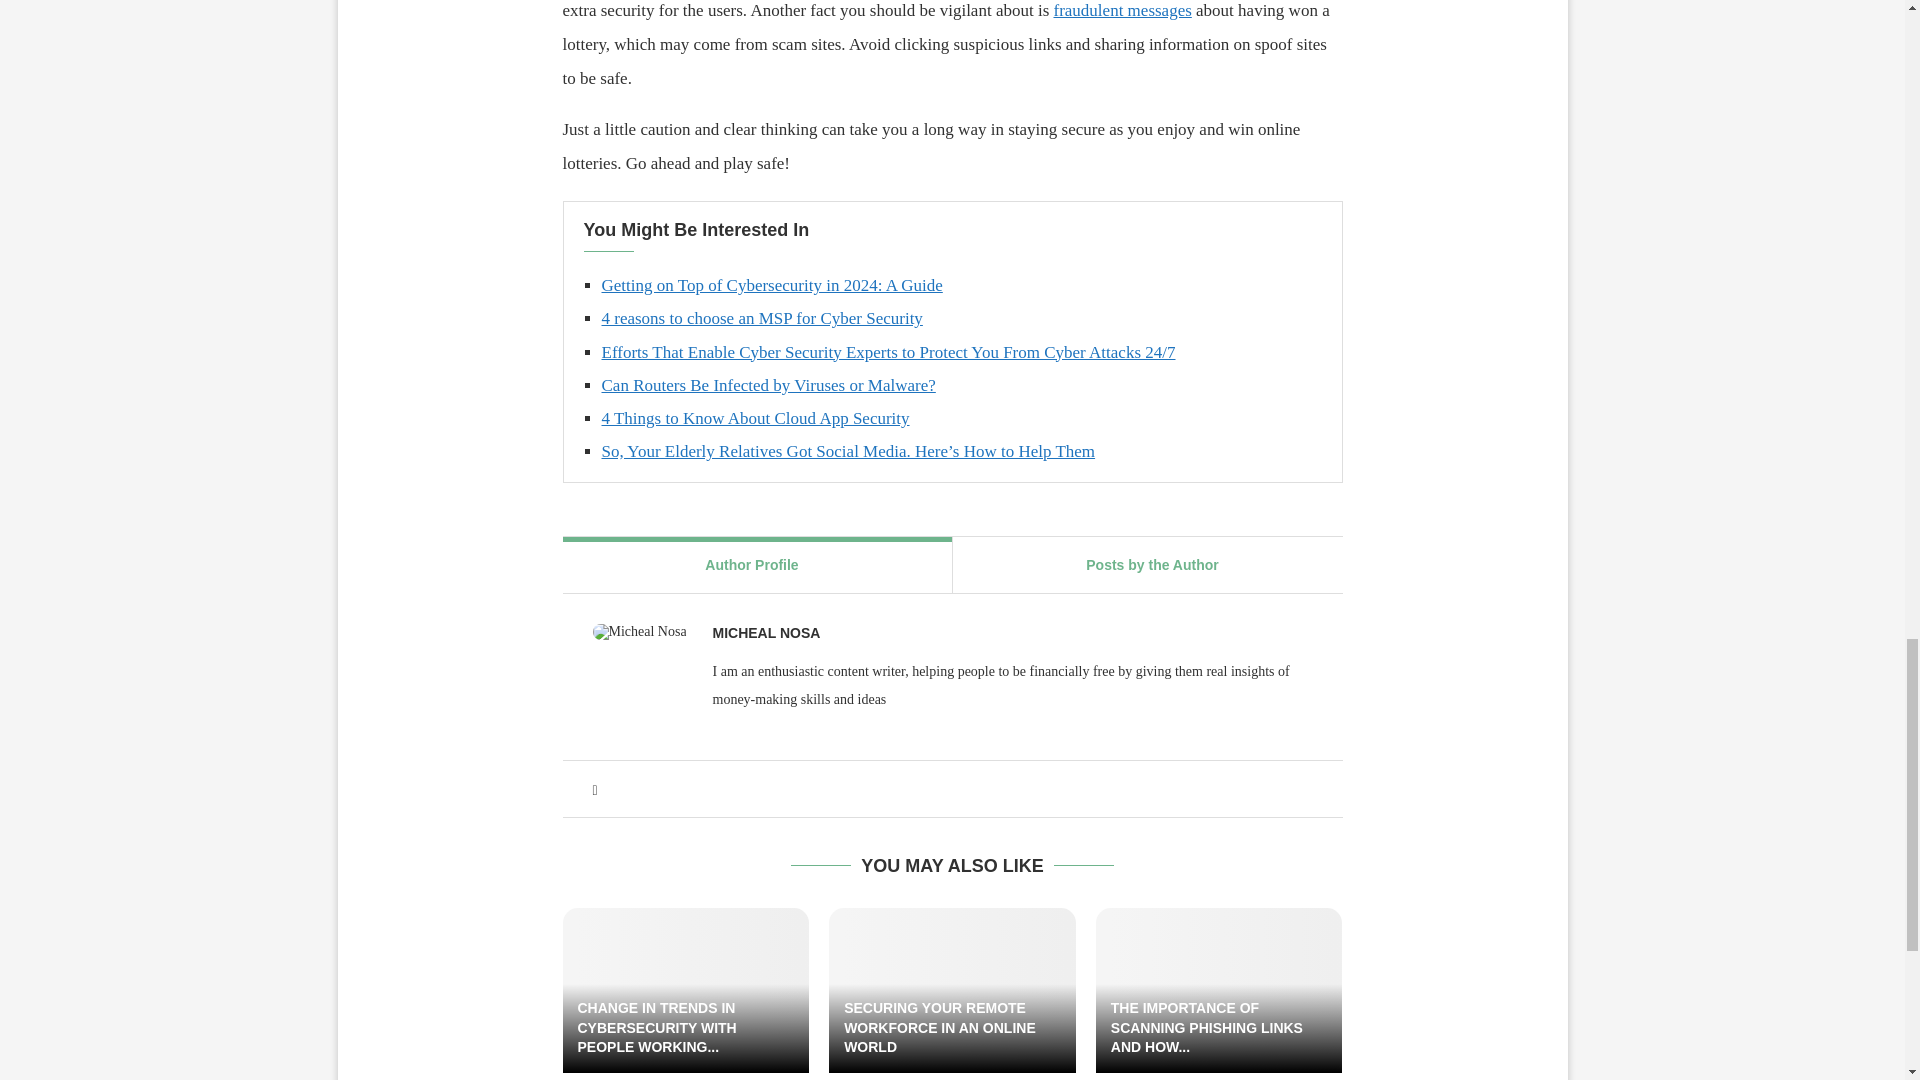 This screenshot has height=1080, width=1920. I want to click on Getting on Top of Cybersecurity in 2024: A Guide, so click(772, 285).